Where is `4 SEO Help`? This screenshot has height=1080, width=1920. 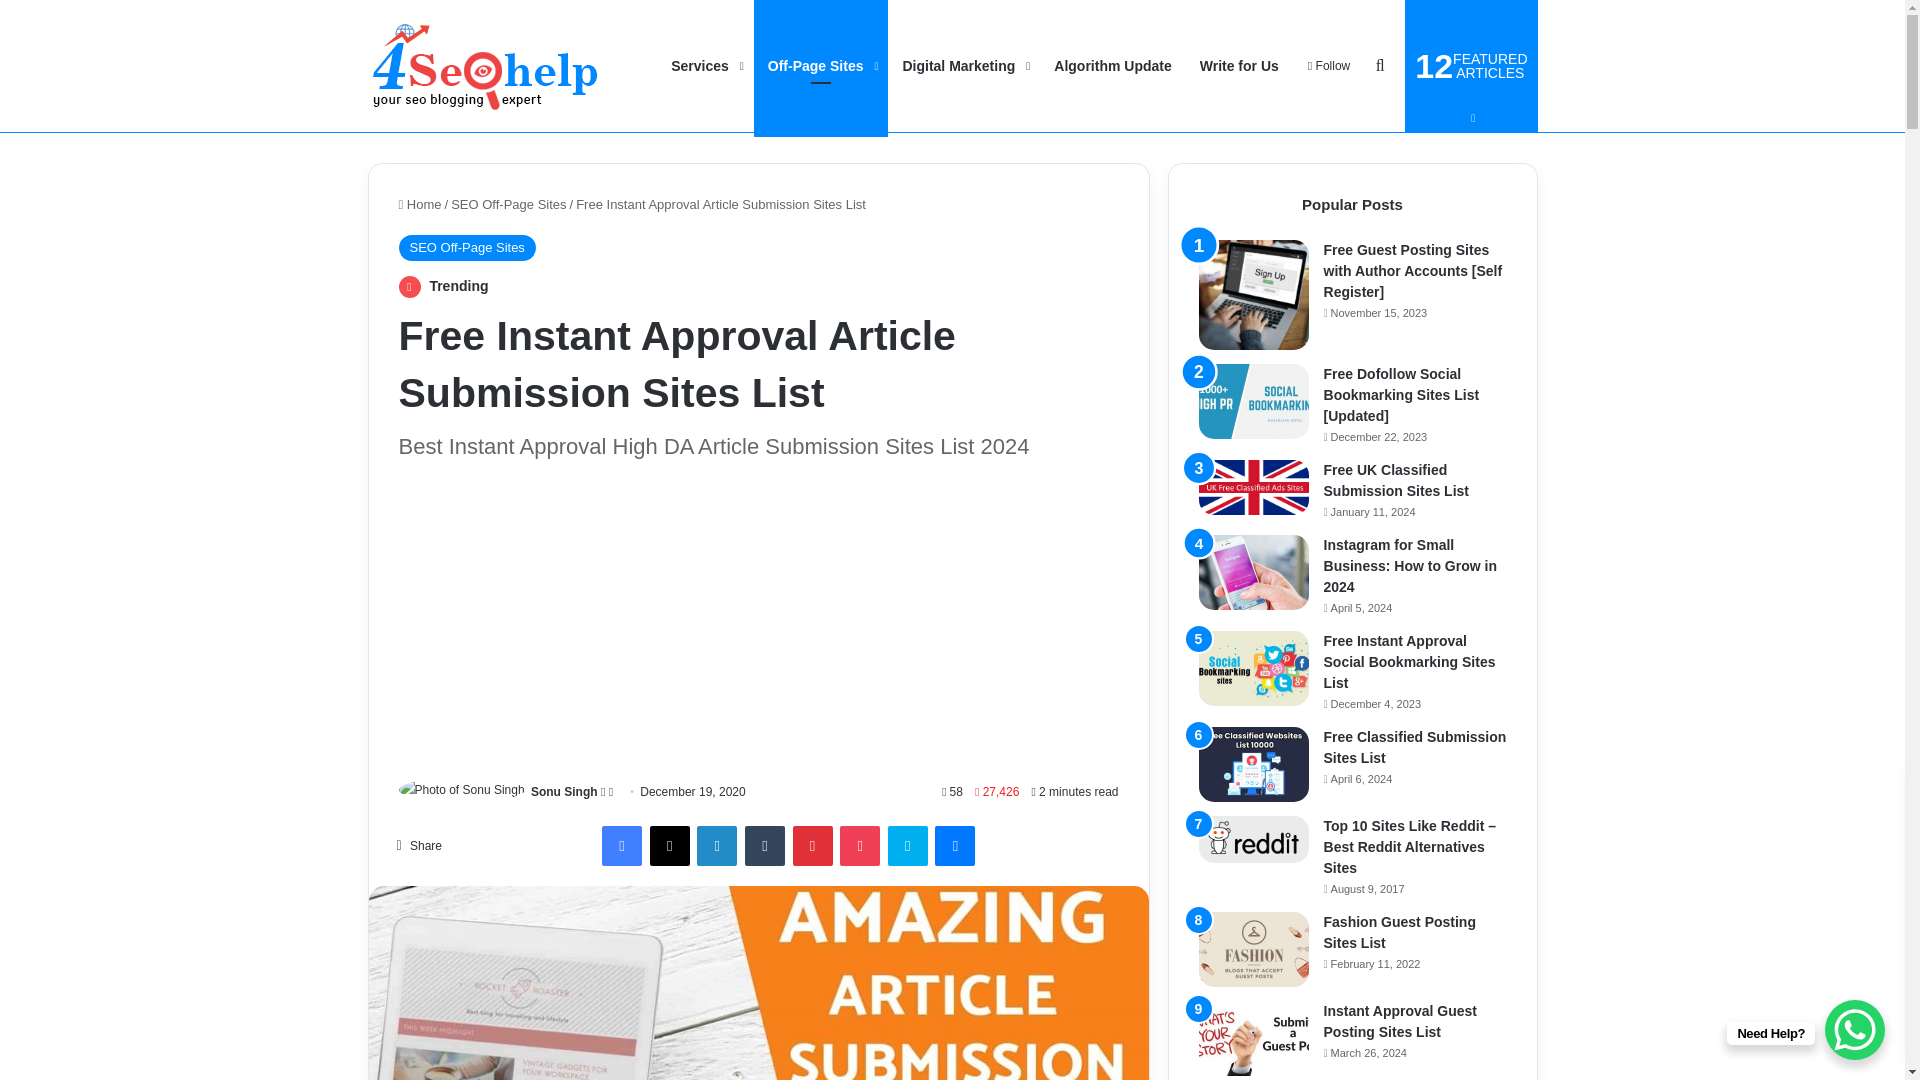
4 SEO Help is located at coordinates (485, 66).